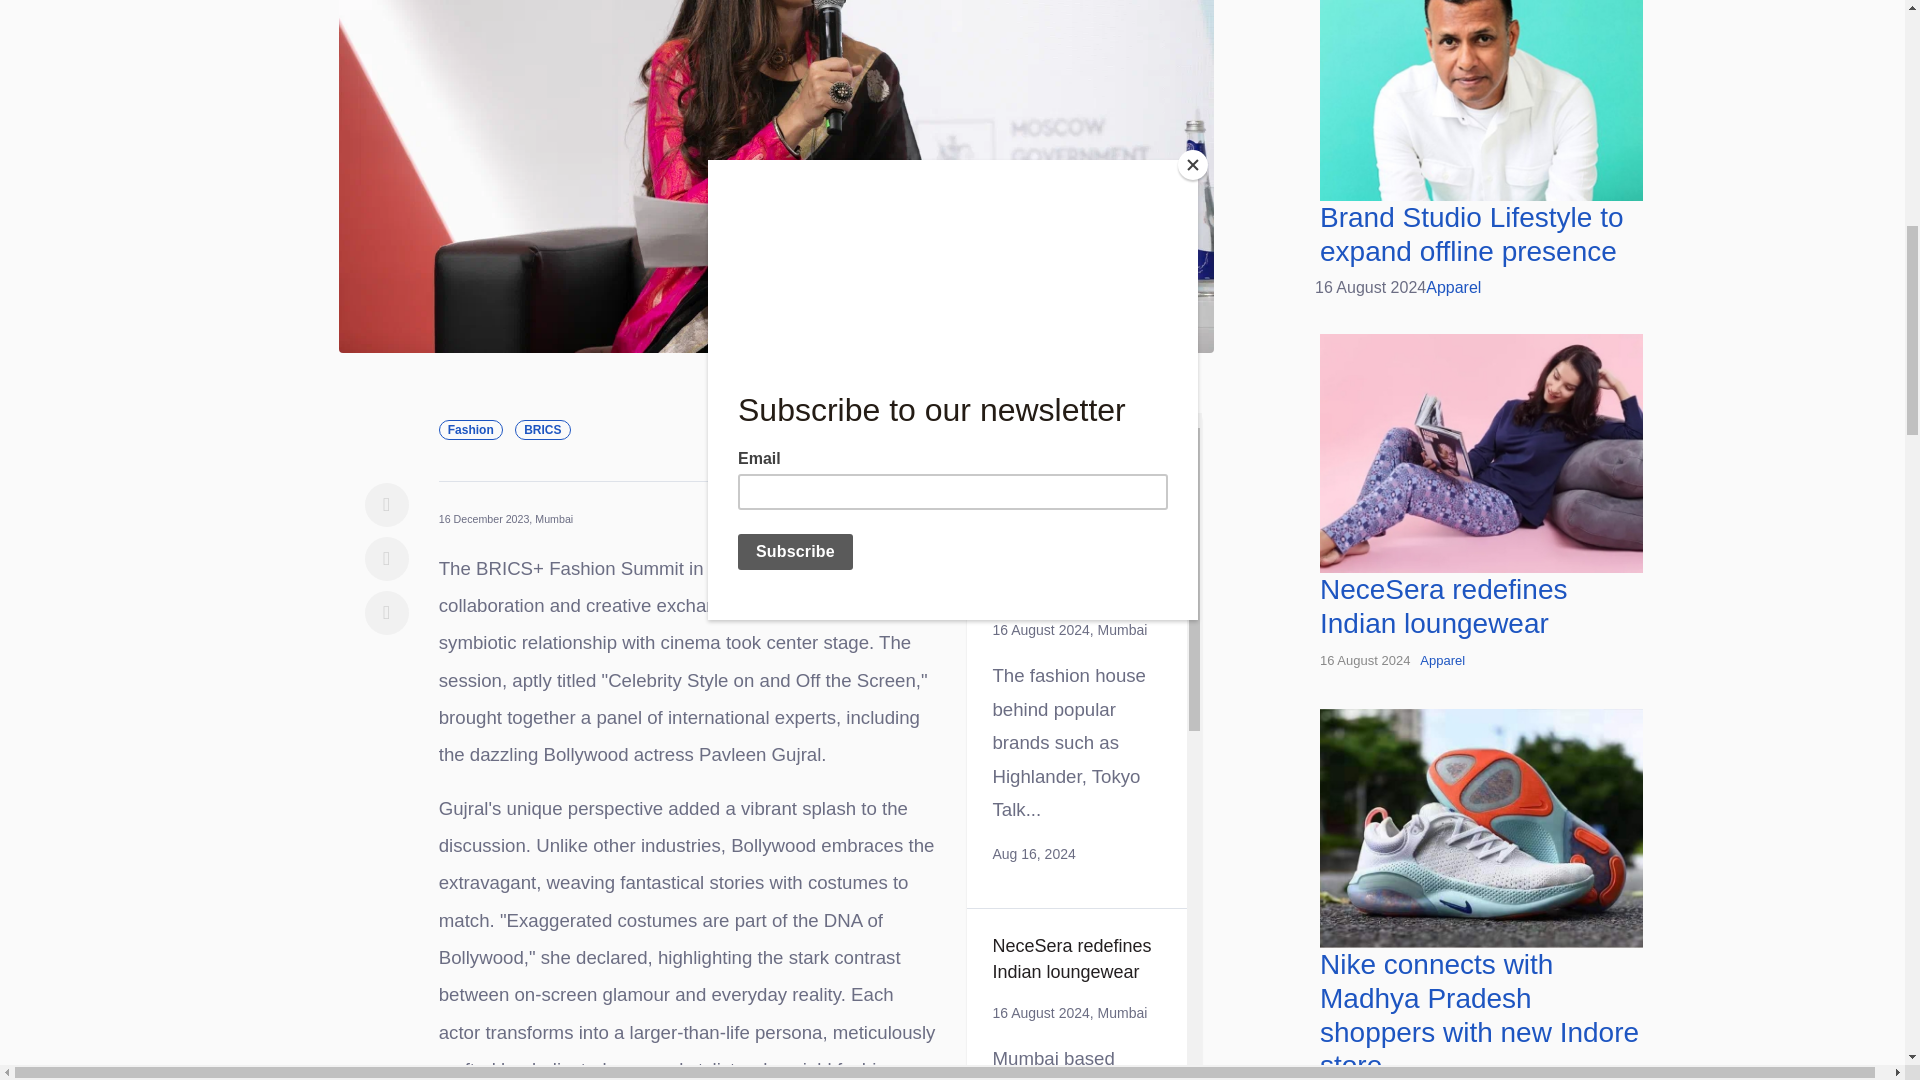  What do you see at coordinates (386, 504) in the screenshot?
I see `Facebook` at bounding box center [386, 504].